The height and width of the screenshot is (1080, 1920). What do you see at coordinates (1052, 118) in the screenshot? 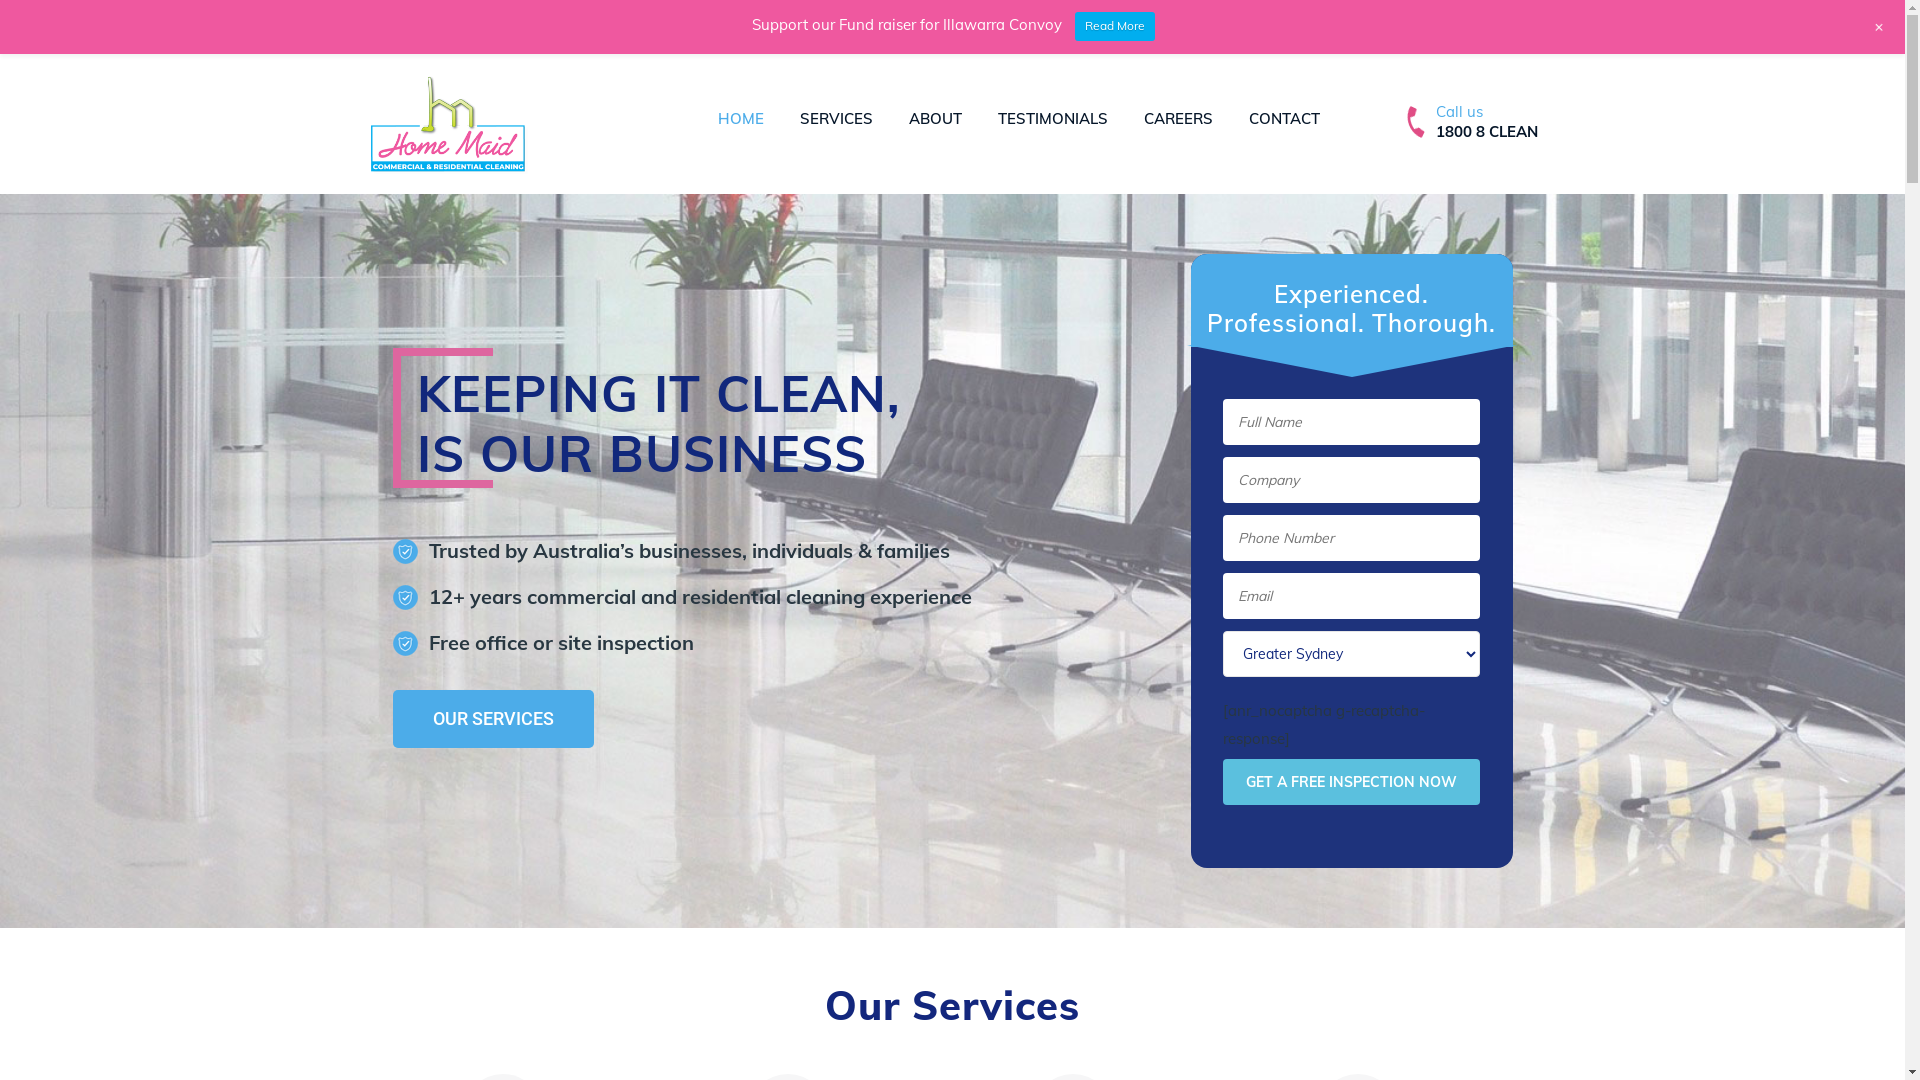
I see `TESTIMONIALS` at bounding box center [1052, 118].